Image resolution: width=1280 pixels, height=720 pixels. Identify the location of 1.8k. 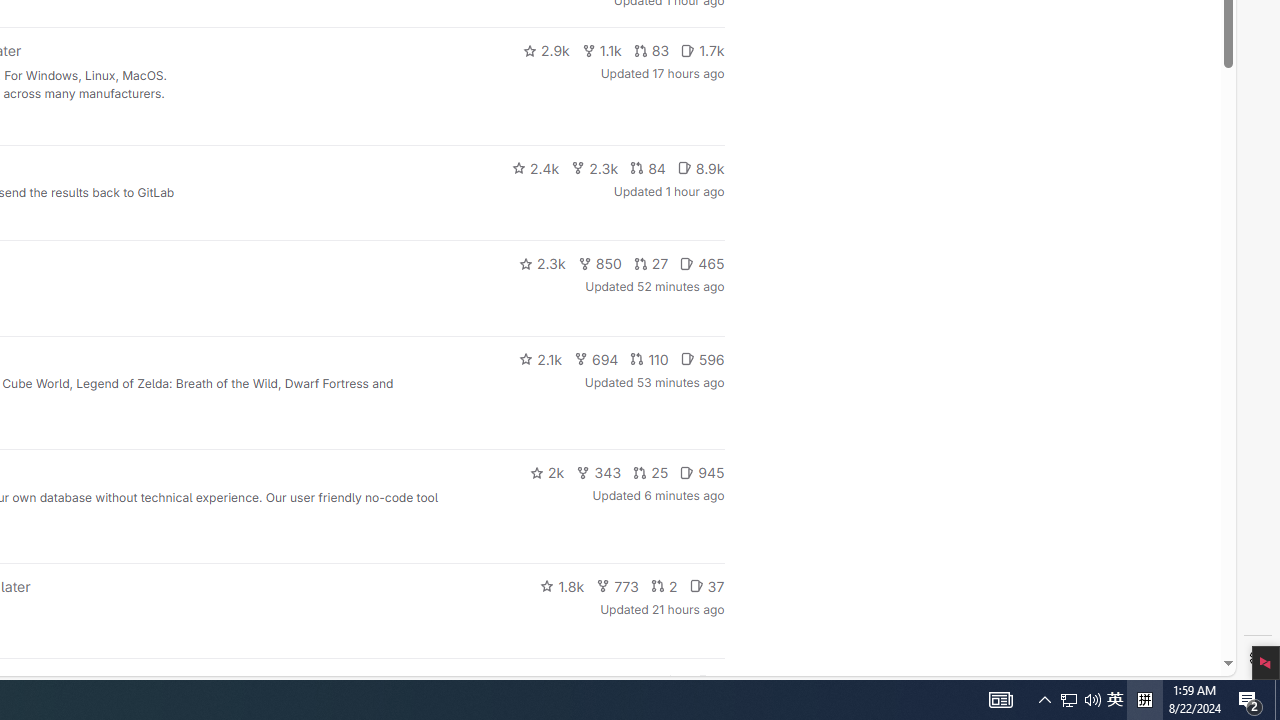
(562, 586).